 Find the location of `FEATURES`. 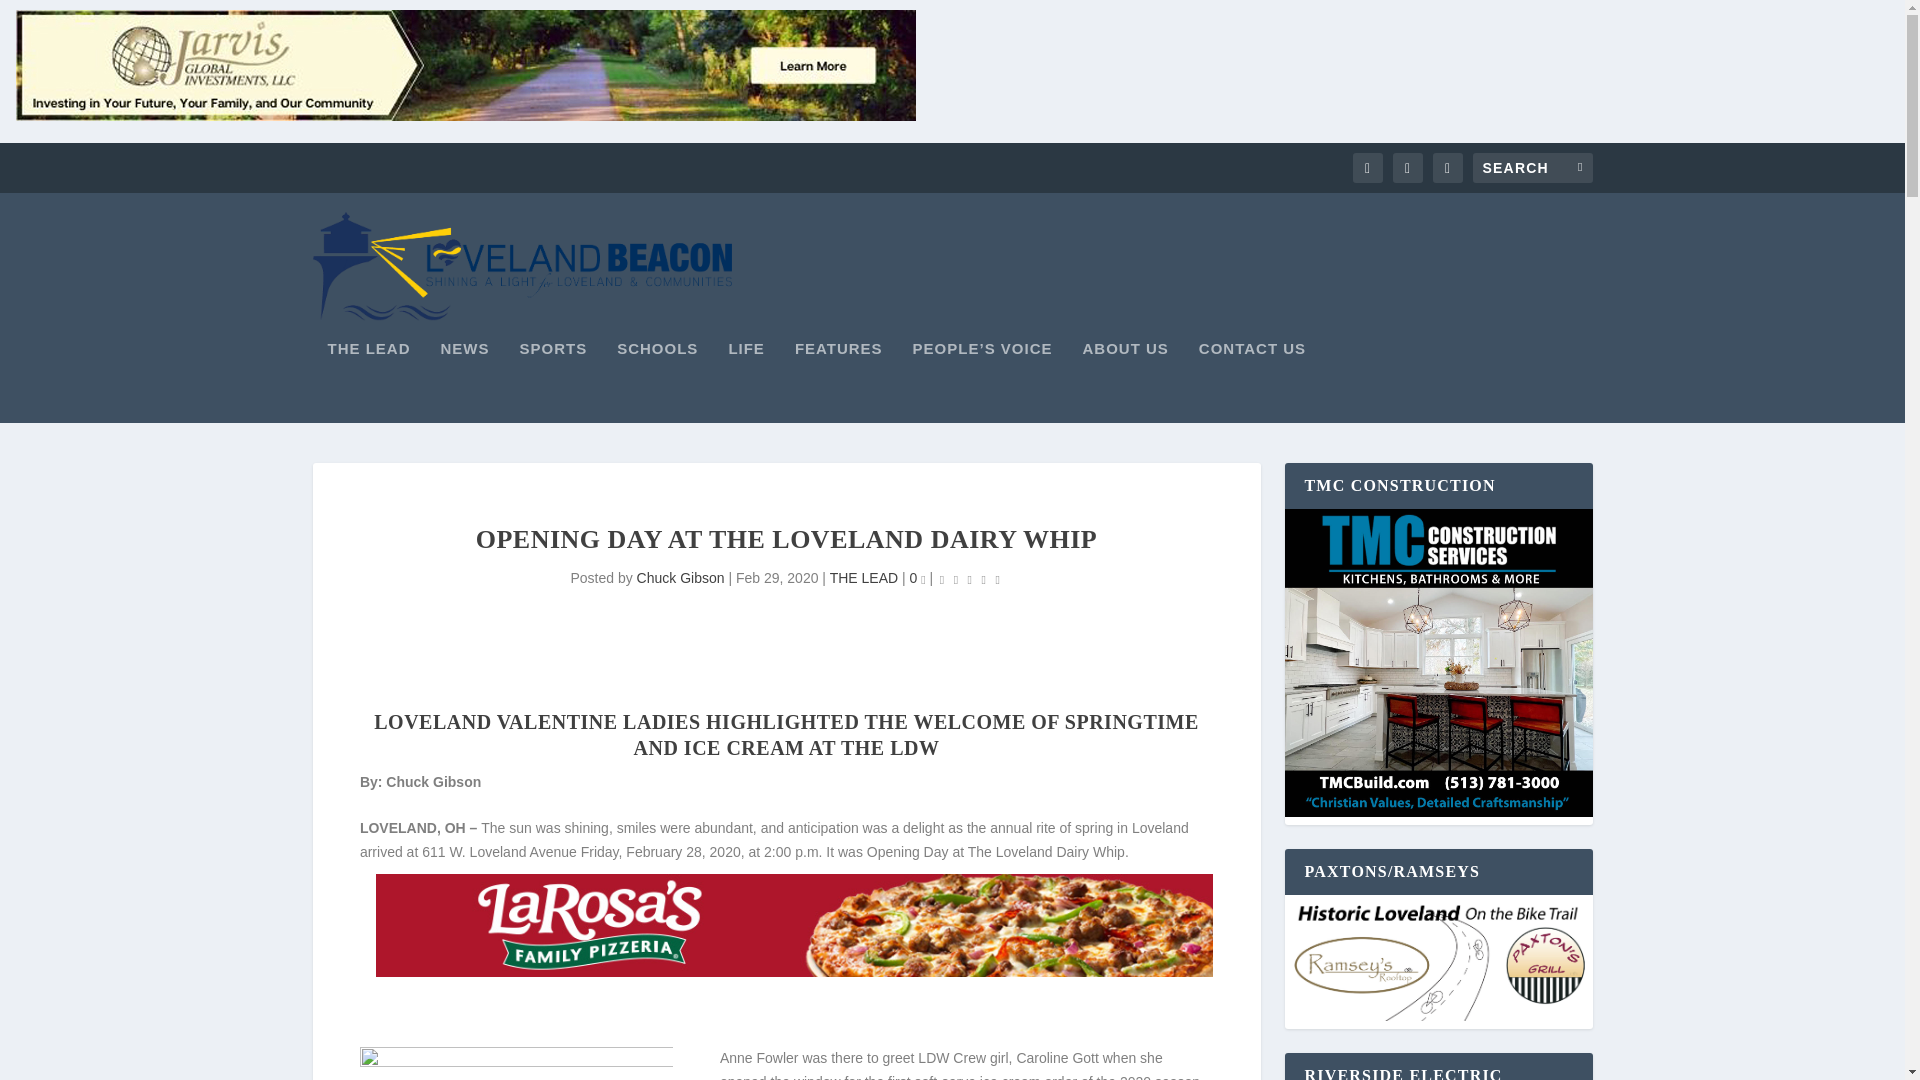

FEATURES is located at coordinates (838, 382).